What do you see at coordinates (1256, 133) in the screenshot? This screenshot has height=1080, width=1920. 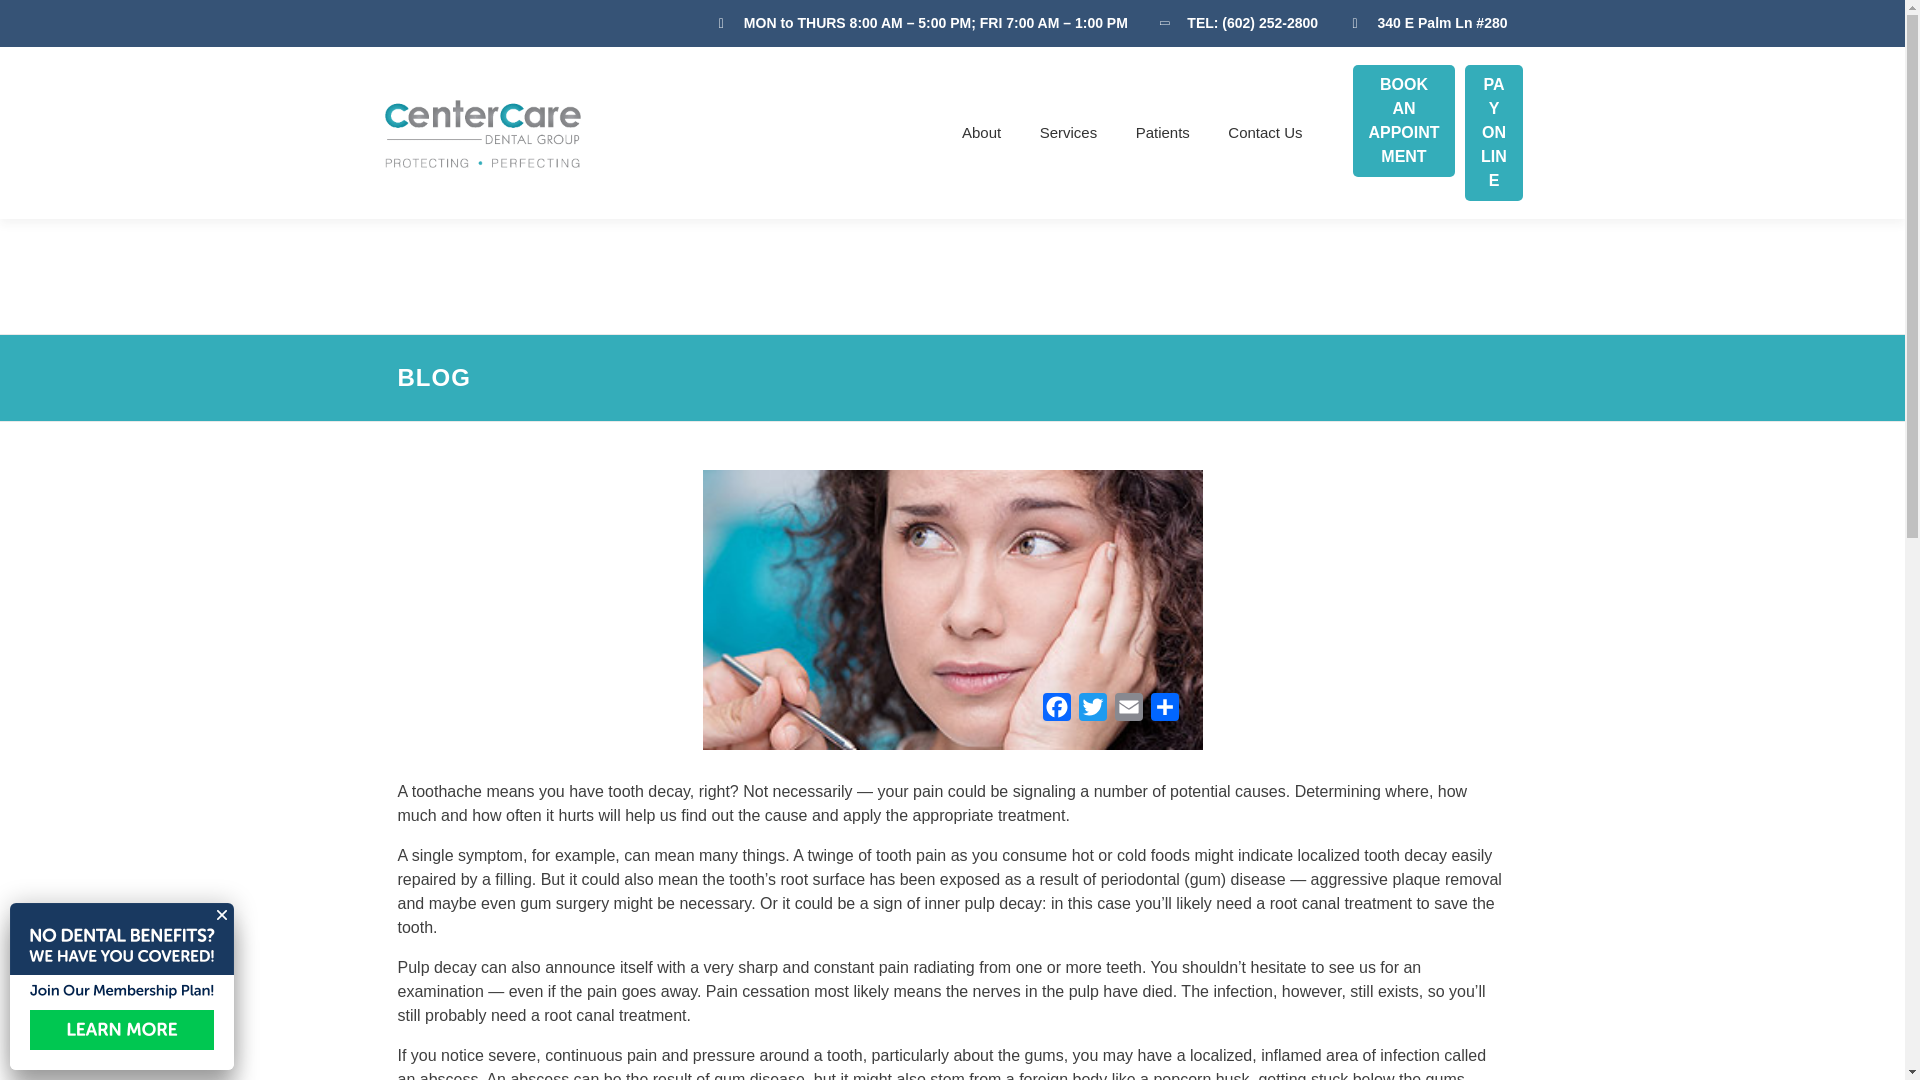 I see `Contact Us` at bounding box center [1256, 133].